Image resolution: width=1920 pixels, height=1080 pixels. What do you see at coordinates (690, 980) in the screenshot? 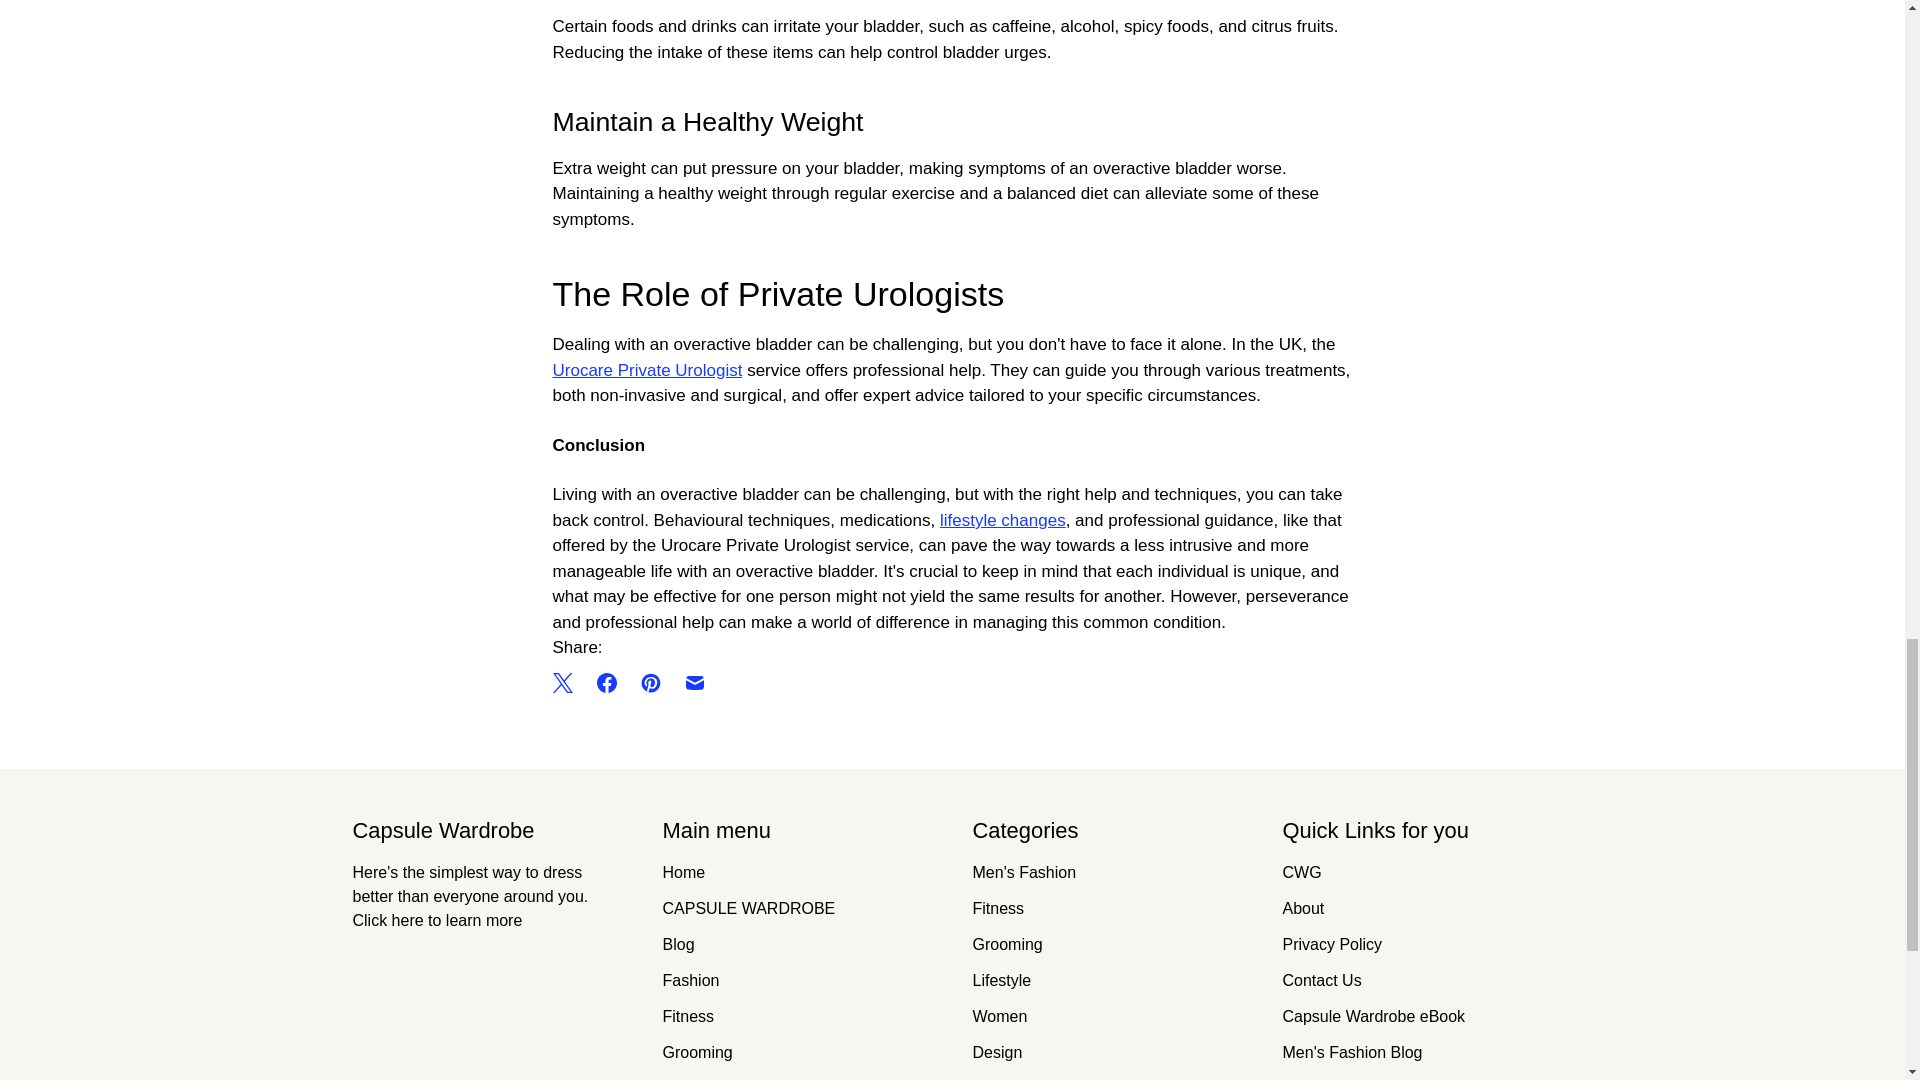
I see `Fashion` at bounding box center [690, 980].